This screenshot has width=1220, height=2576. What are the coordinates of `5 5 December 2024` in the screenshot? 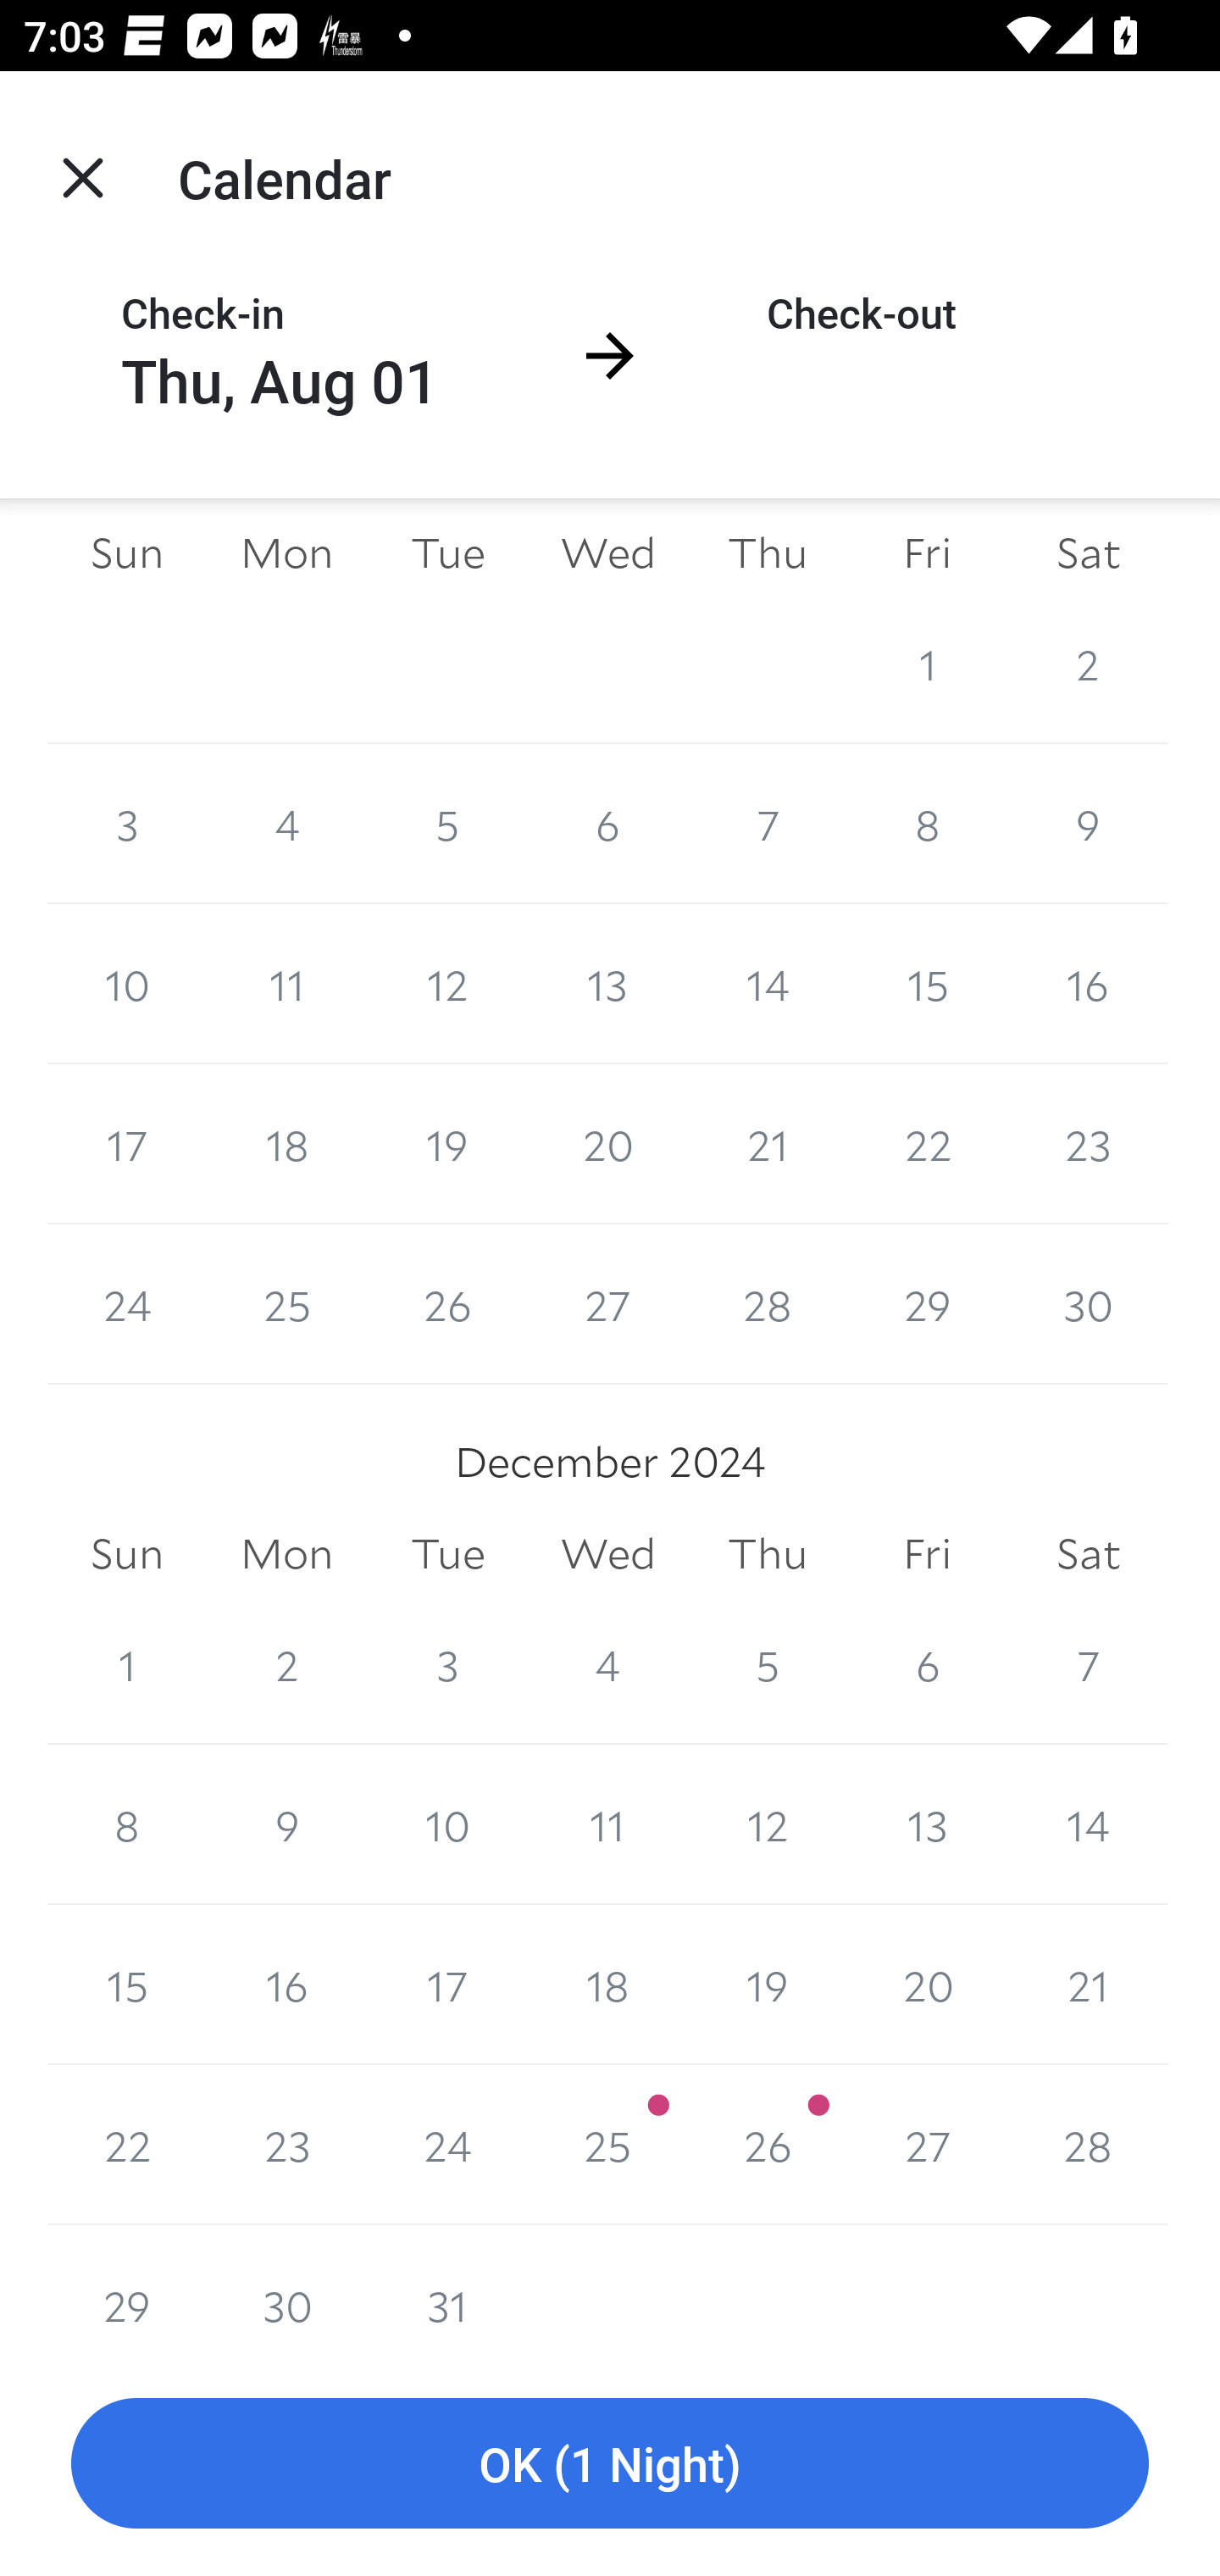 It's located at (768, 1664).